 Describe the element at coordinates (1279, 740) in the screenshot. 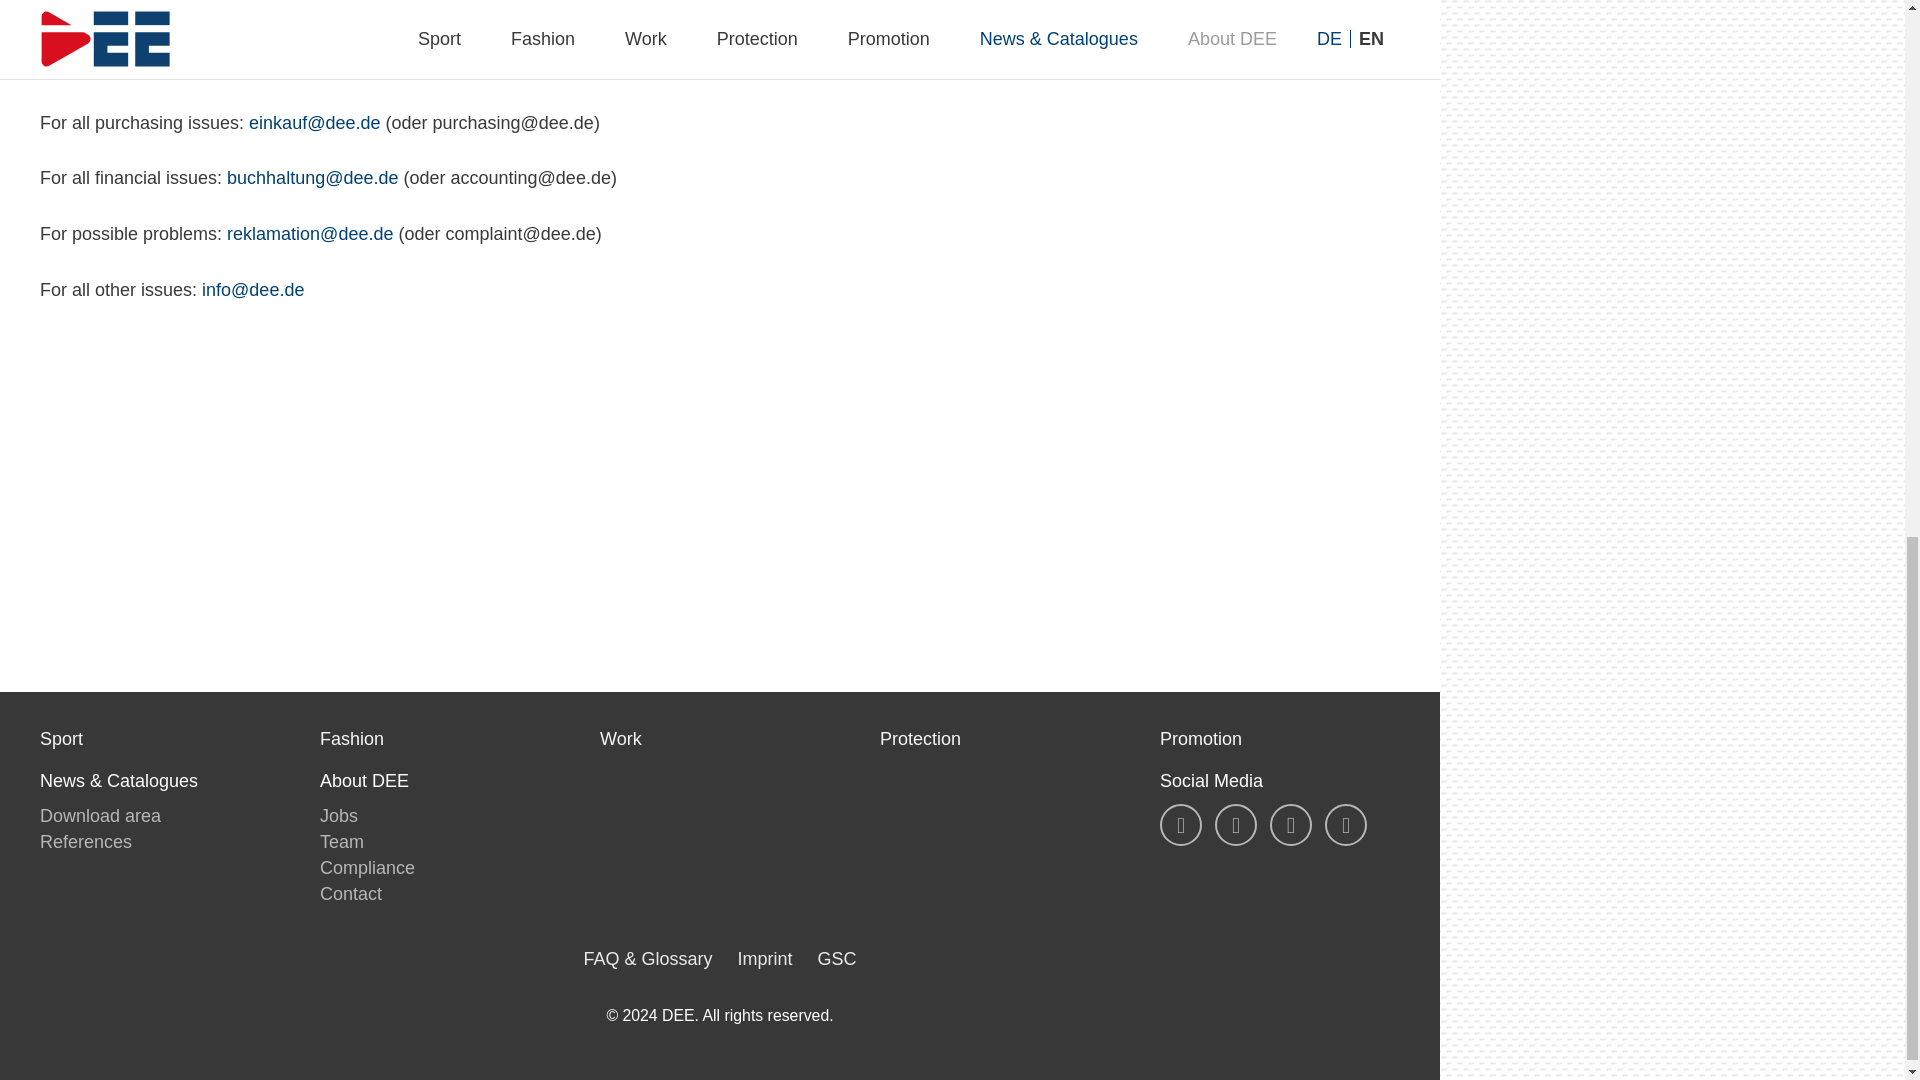

I see `Promotion` at that location.